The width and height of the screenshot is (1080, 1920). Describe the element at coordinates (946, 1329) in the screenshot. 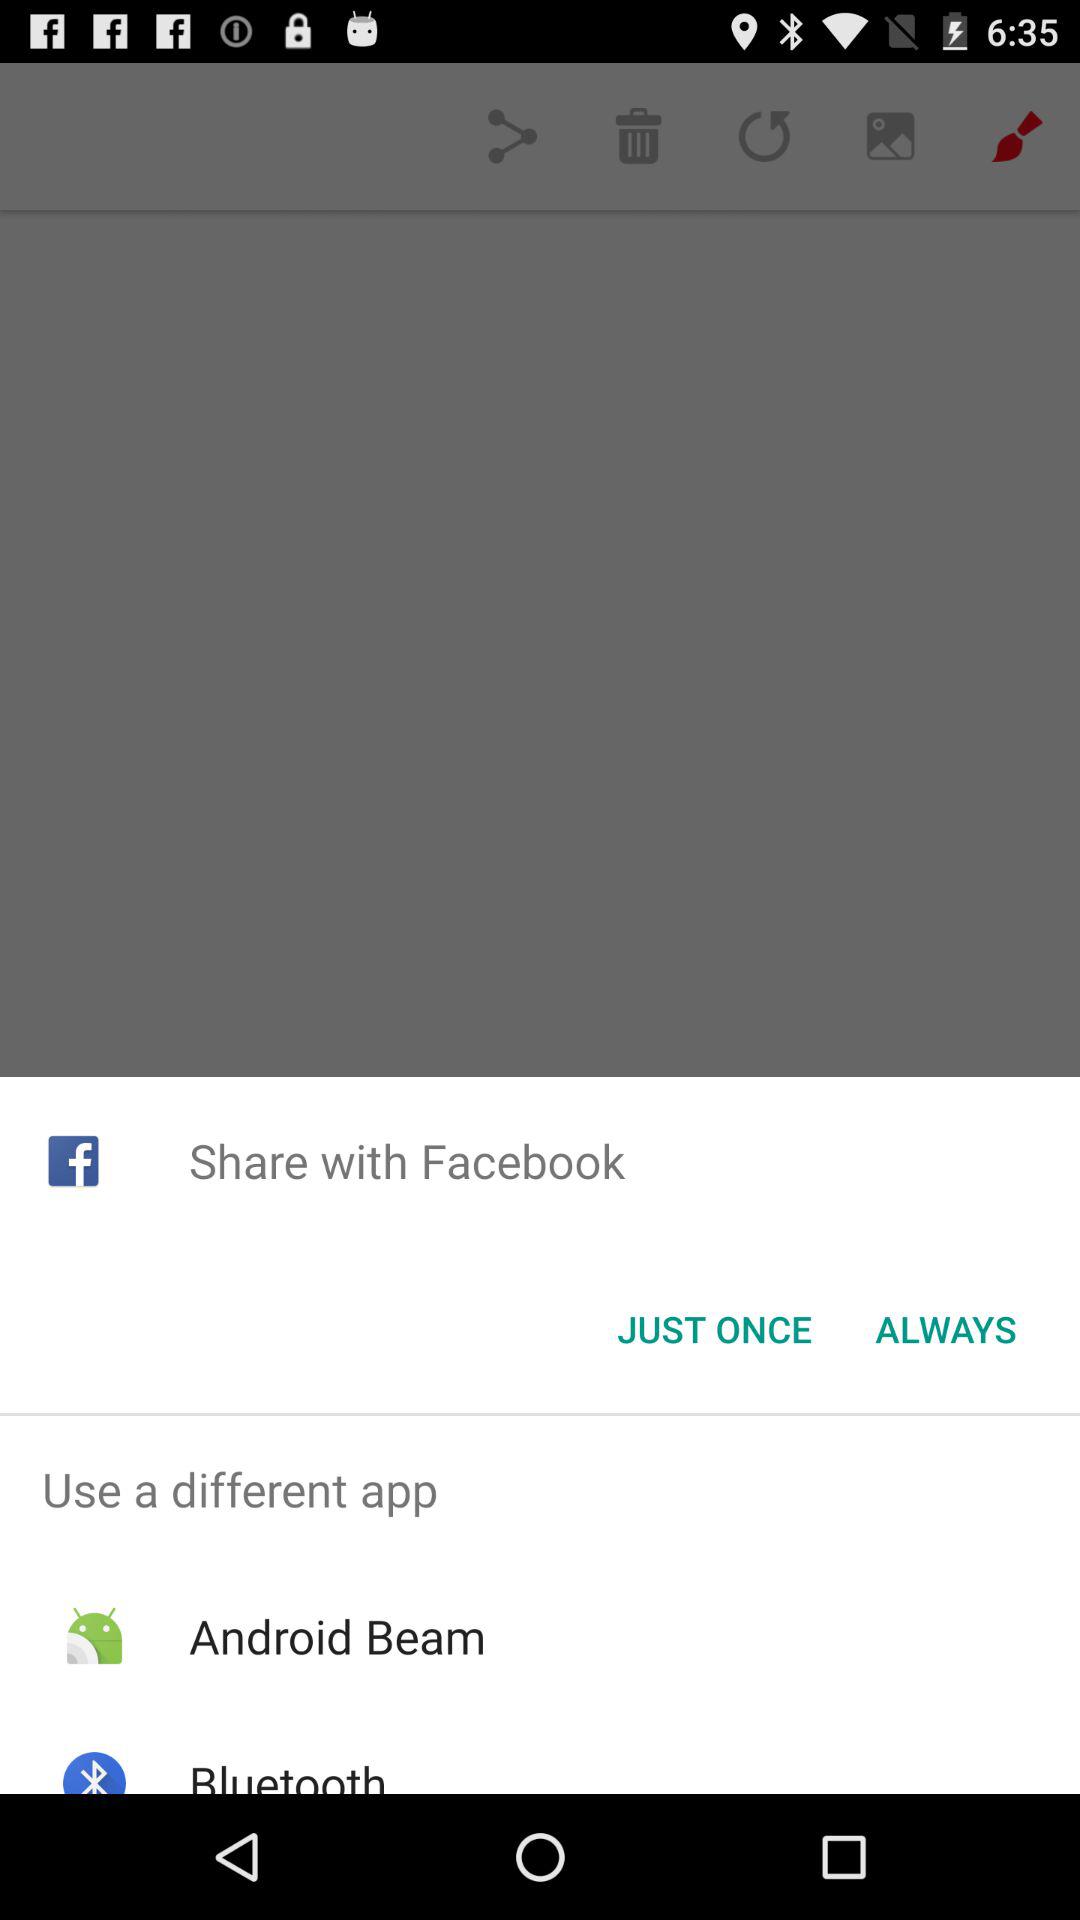

I see `flip until the always icon` at that location.